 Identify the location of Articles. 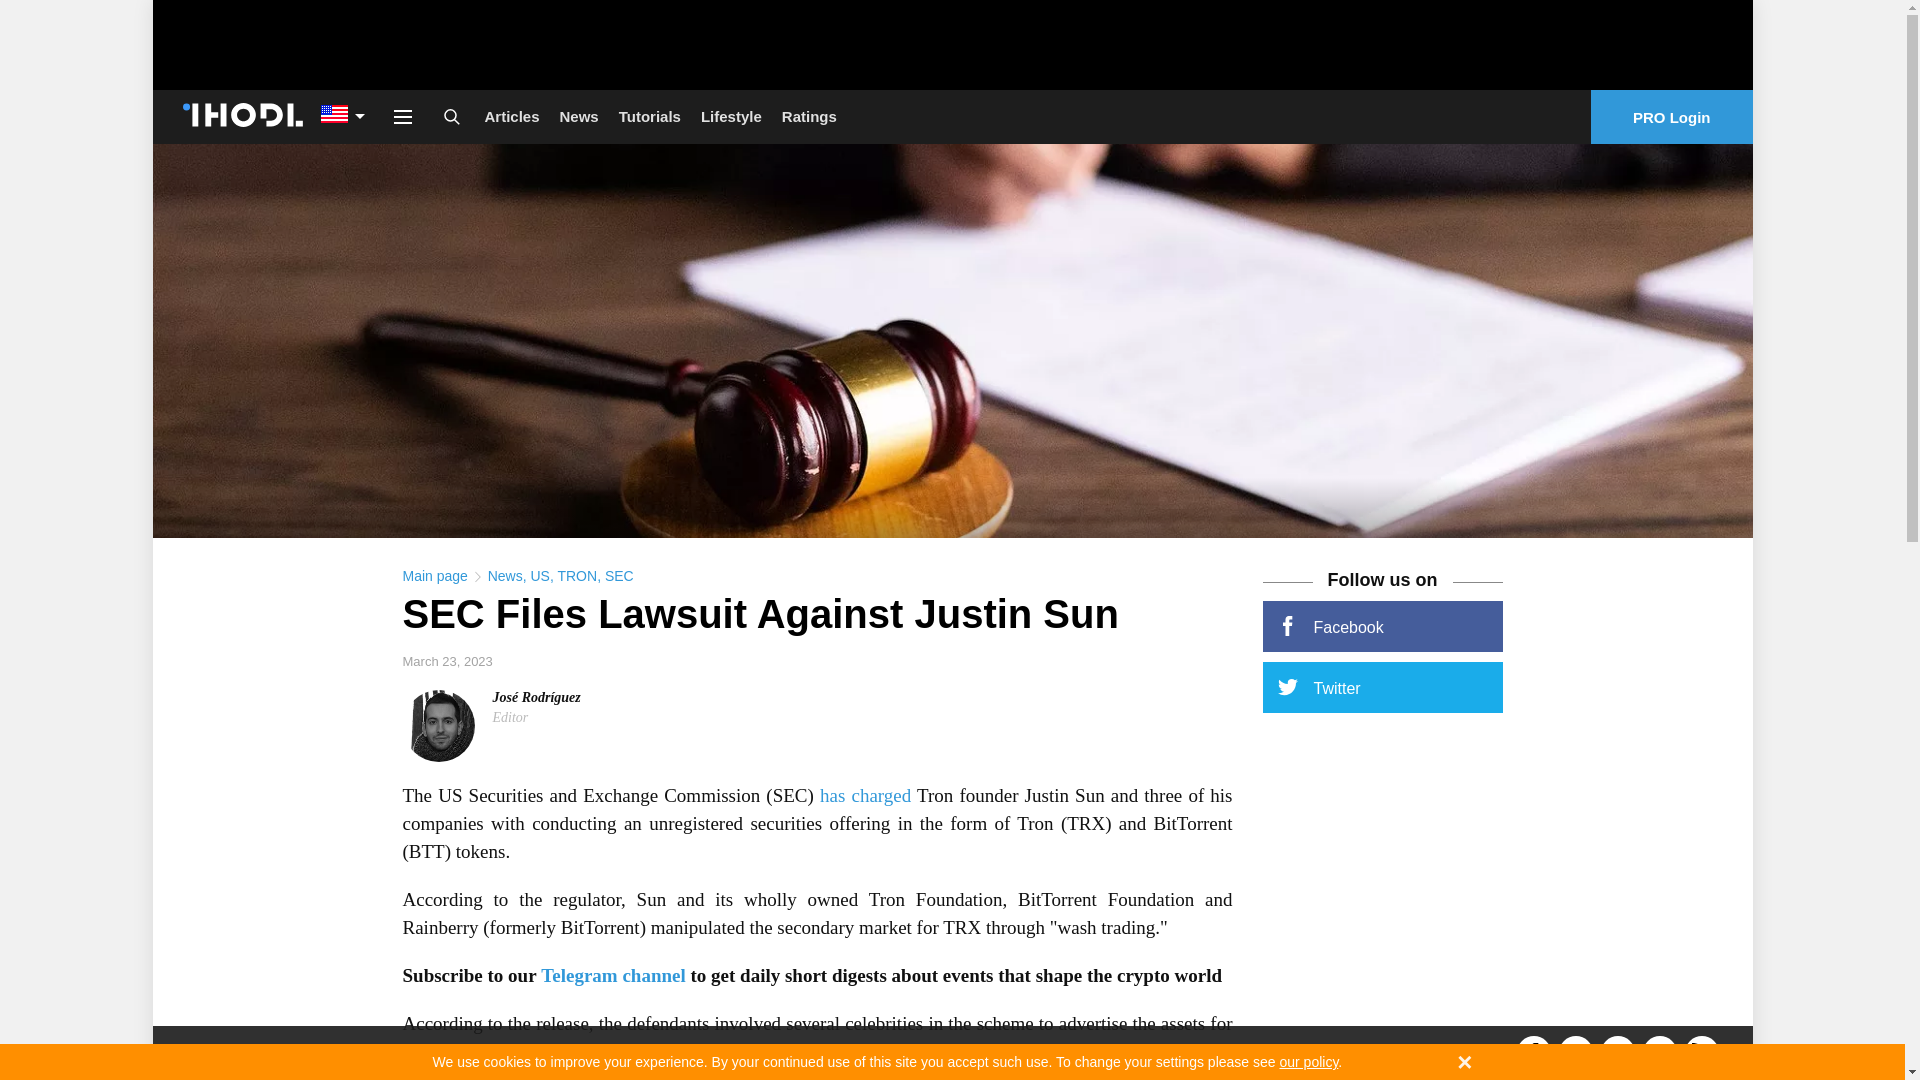
(512, 116).